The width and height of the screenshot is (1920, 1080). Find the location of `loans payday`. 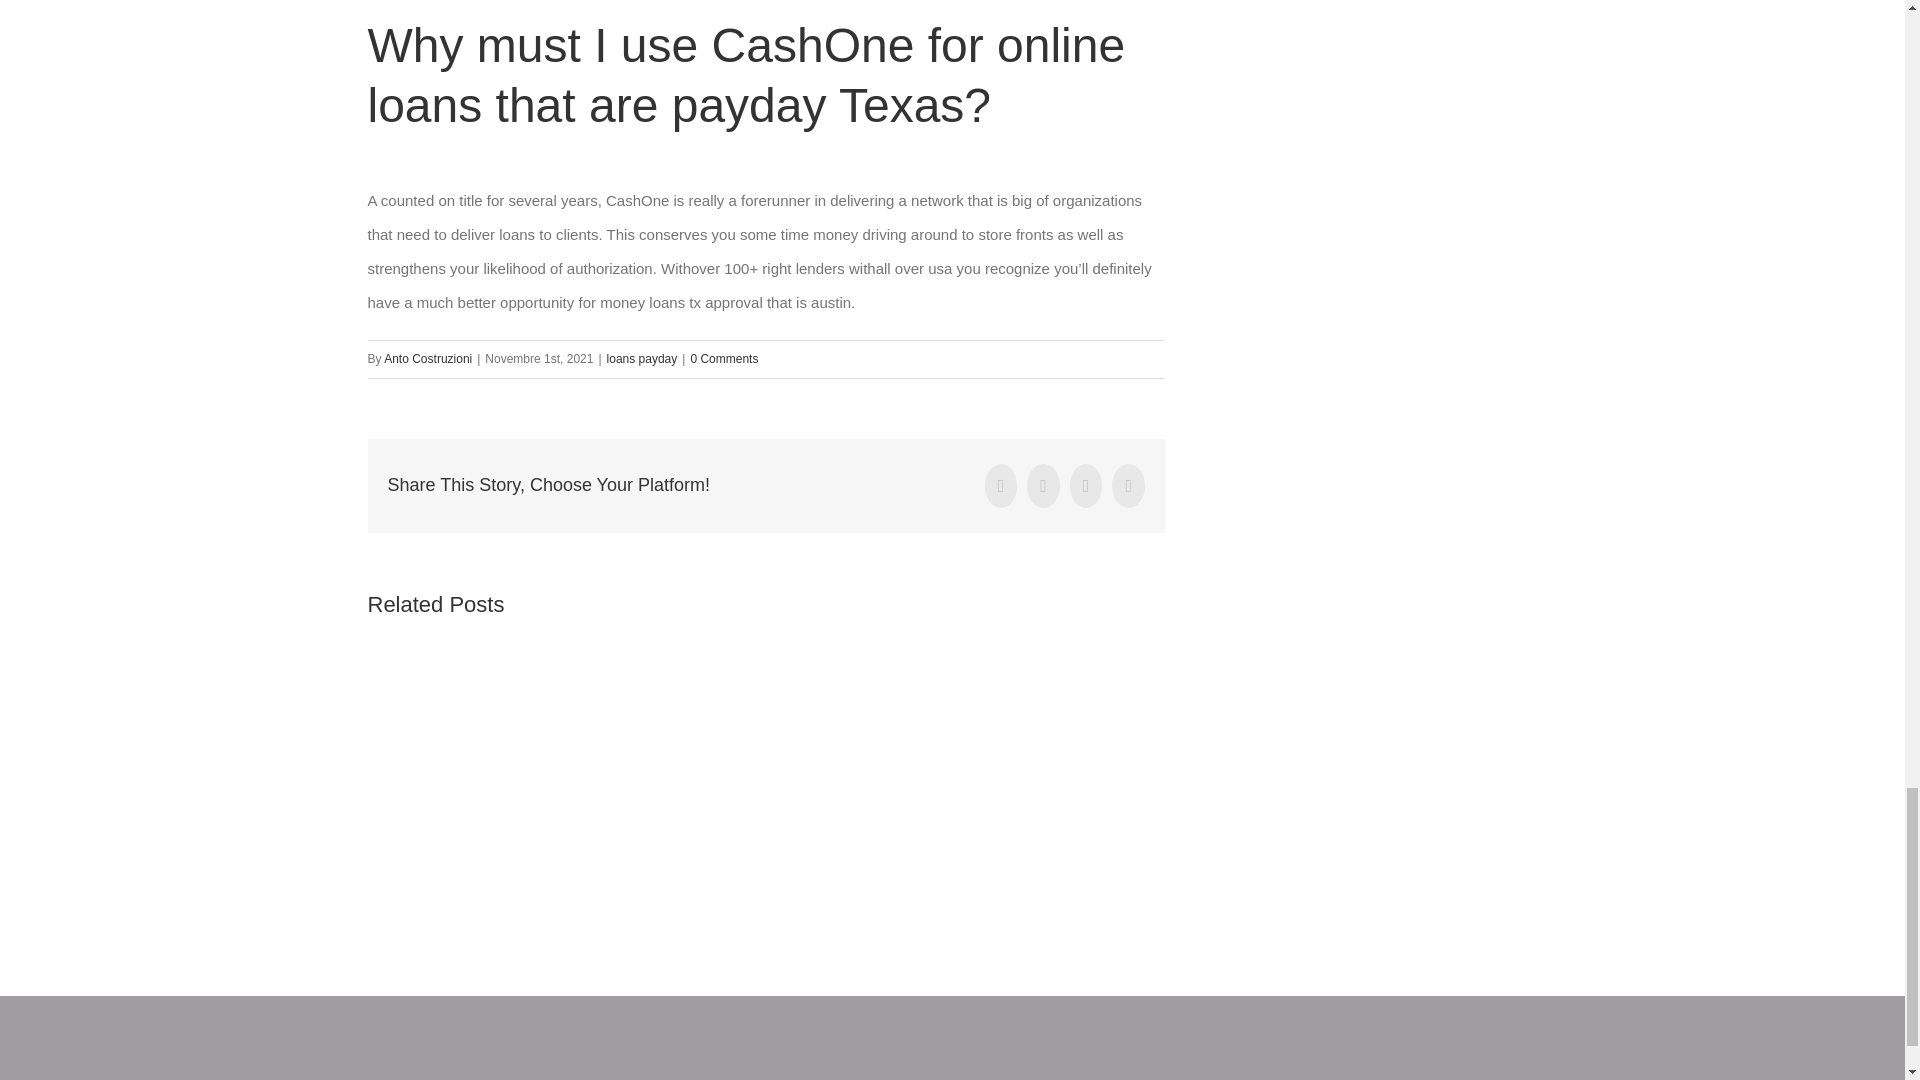

loans payday is located at coordinates (642, 359).